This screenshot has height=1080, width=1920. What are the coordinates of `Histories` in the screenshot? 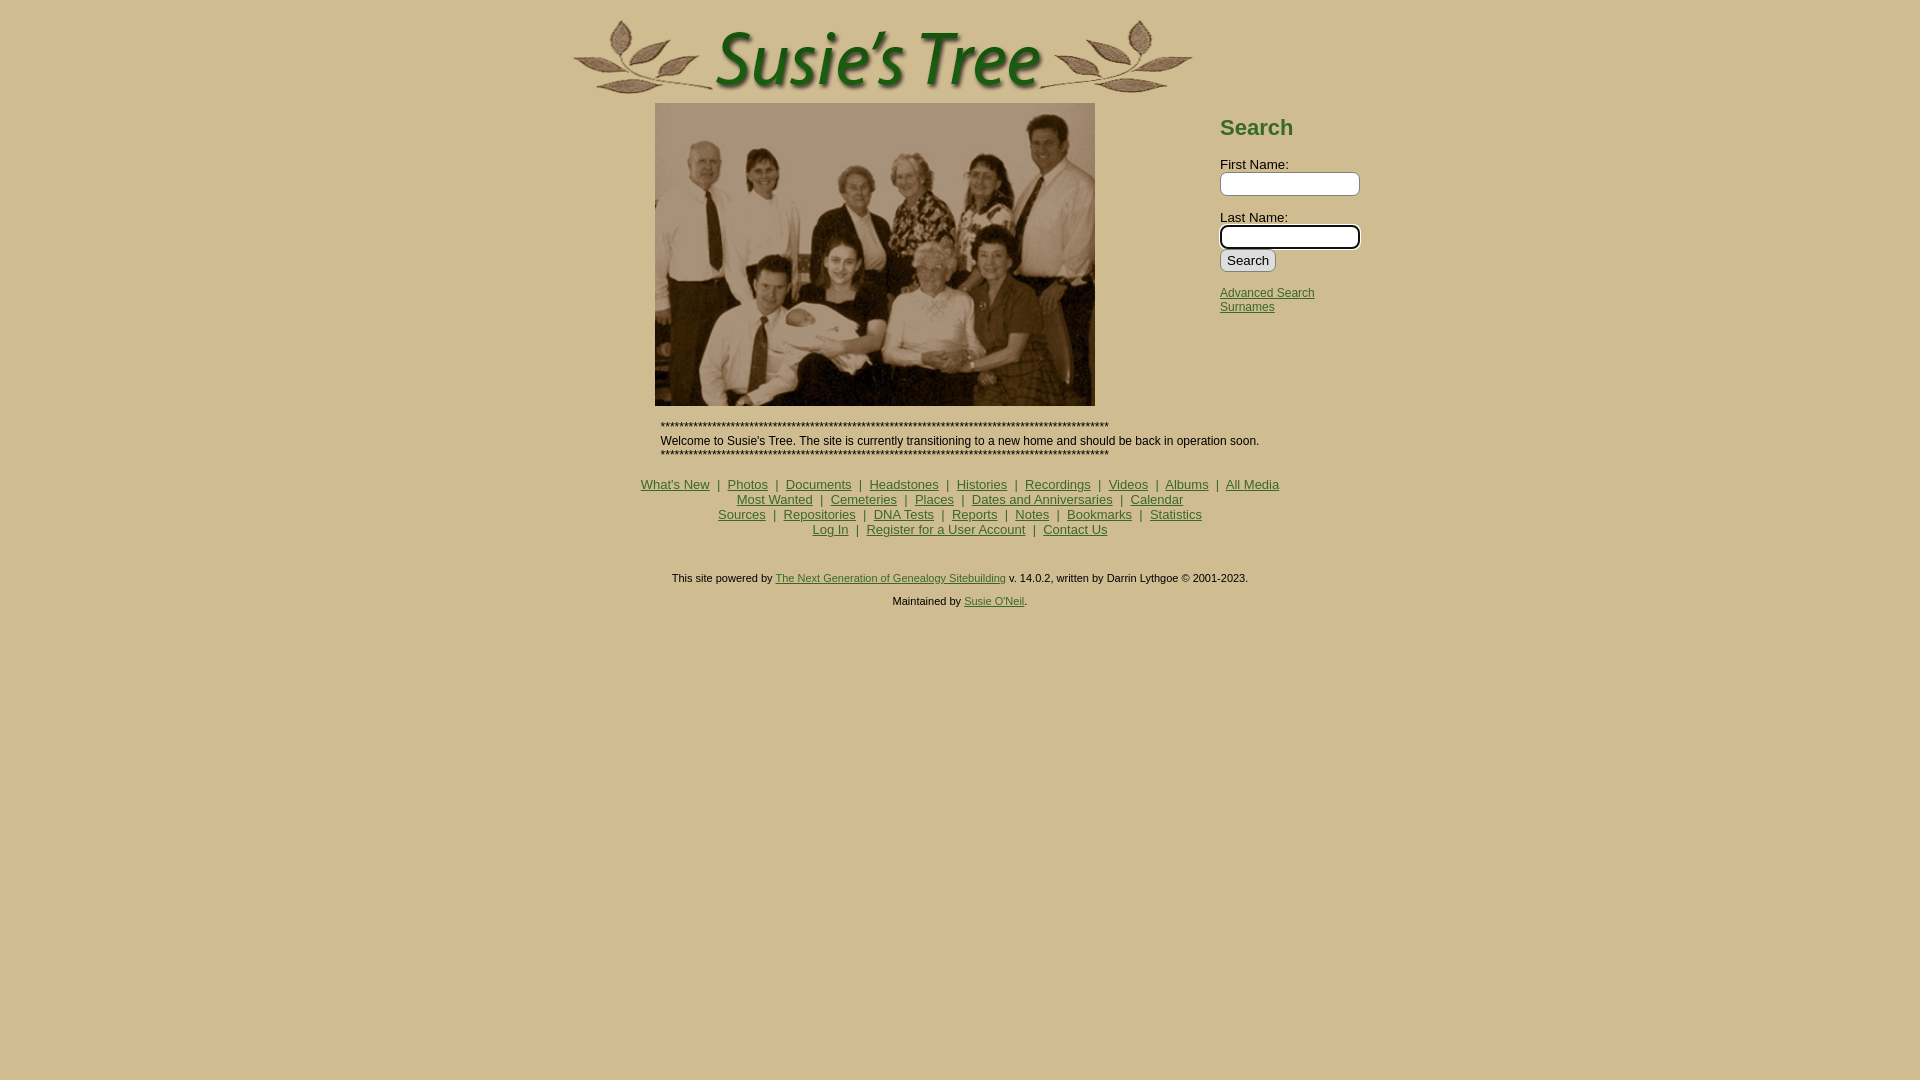 It's located at (982, 484).